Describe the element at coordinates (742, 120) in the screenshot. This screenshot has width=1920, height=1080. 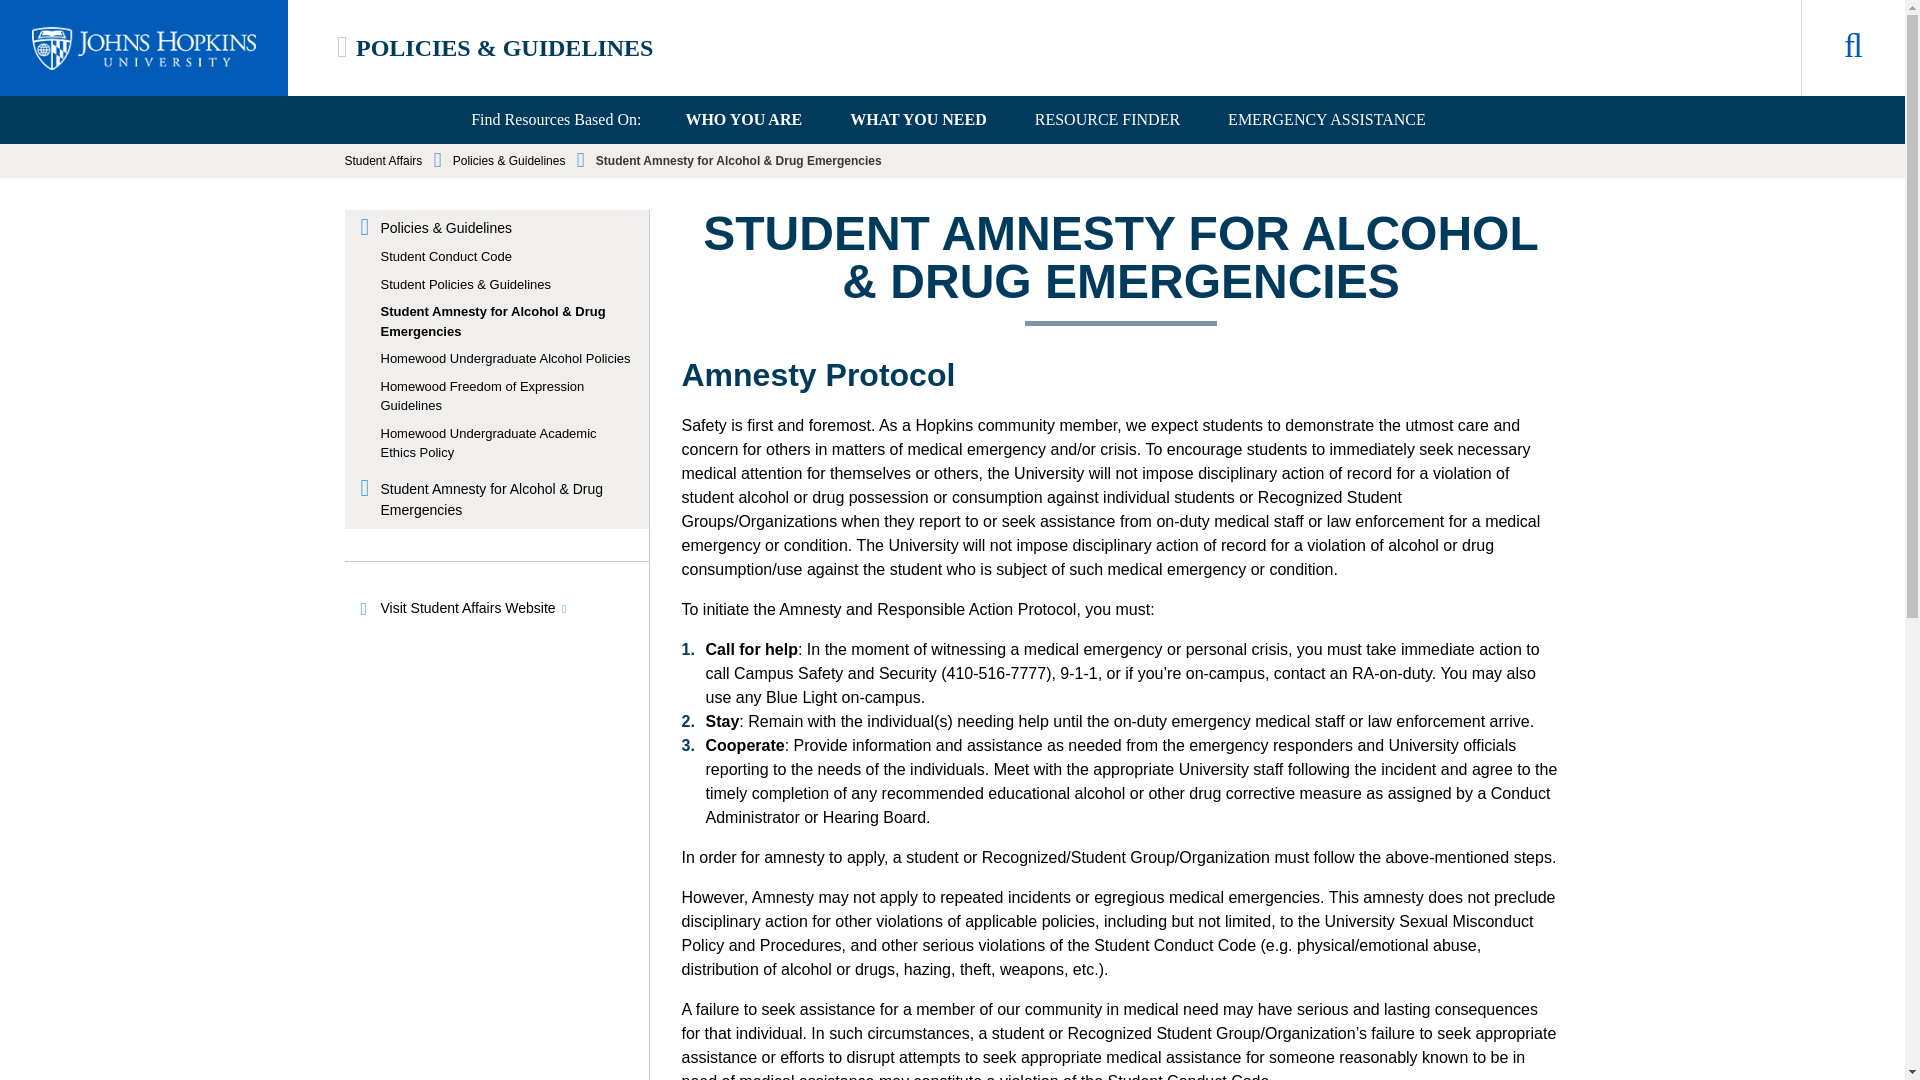
I see `WHO YOU ARE` at that location.